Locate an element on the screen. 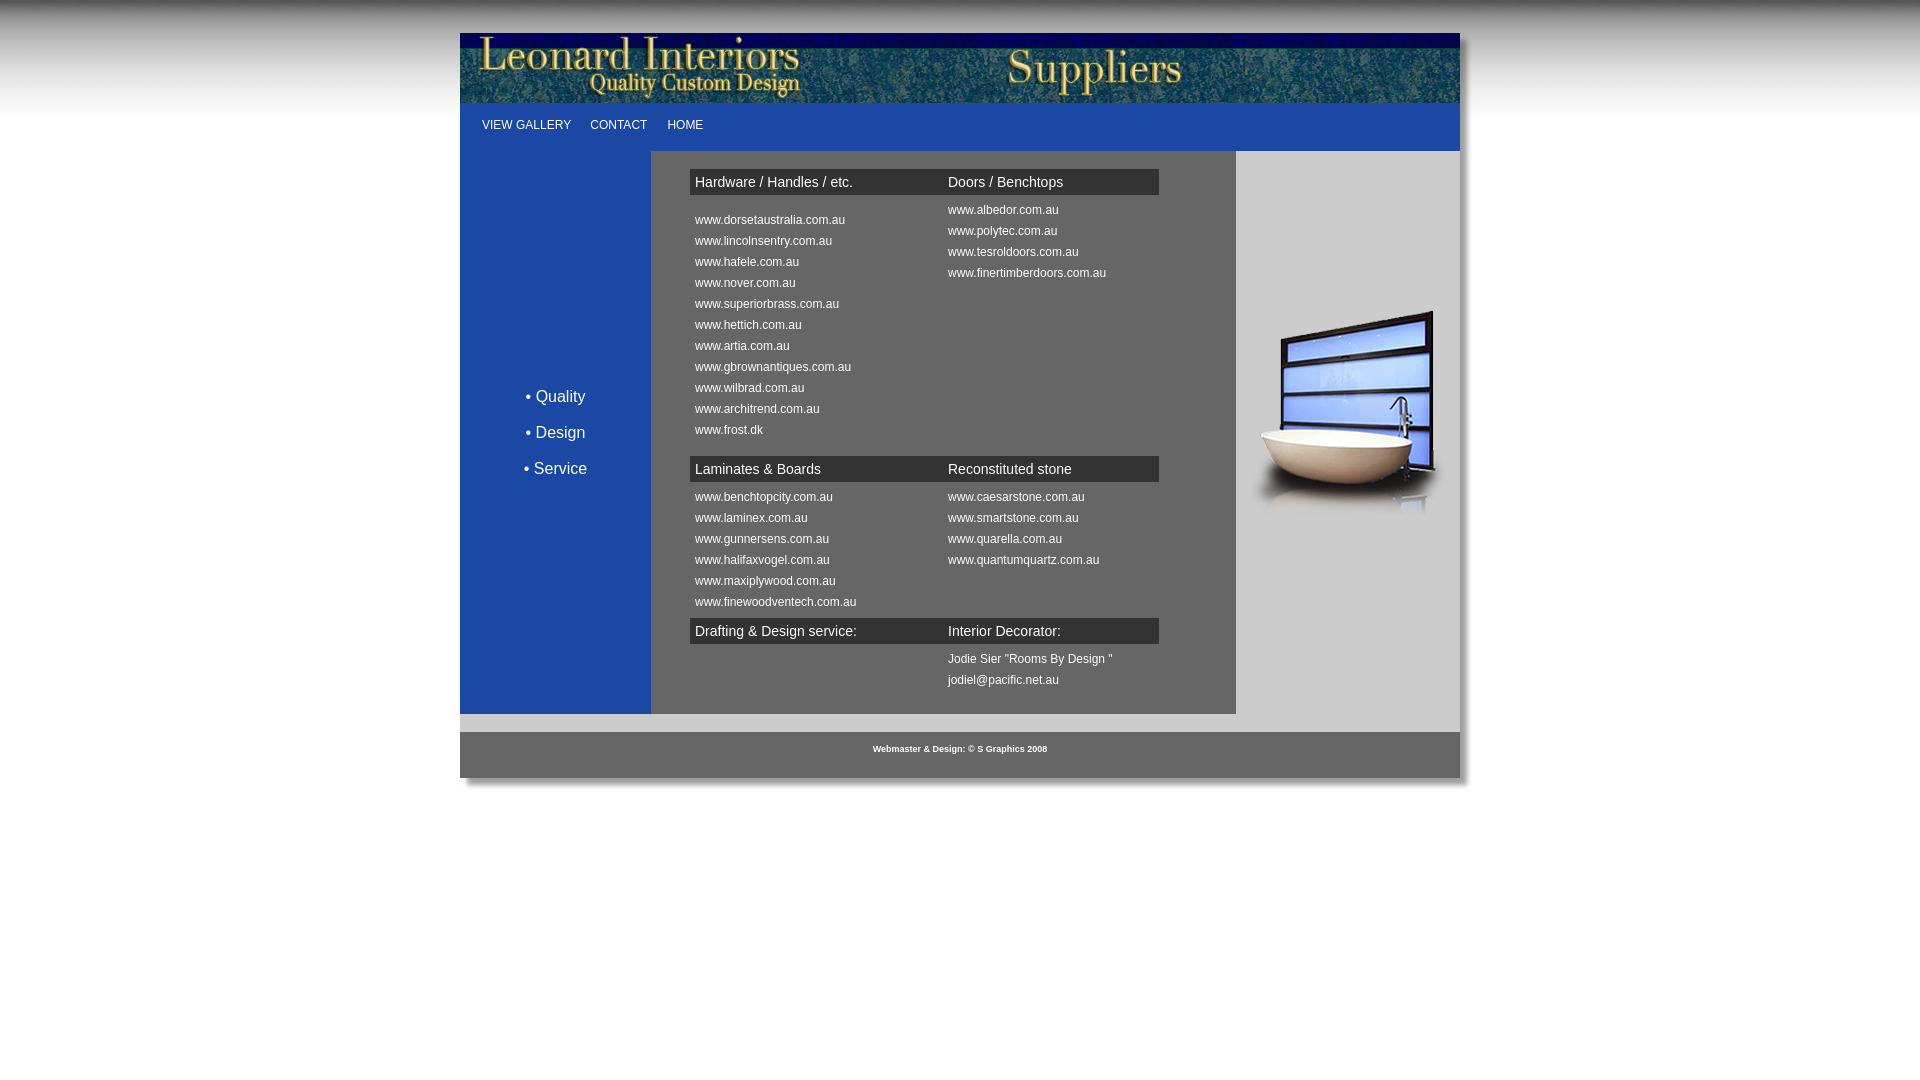 The height and width of the screenshot is (1080, 1920). www.smartstone.com.au is located at coordinates (1014, 518).